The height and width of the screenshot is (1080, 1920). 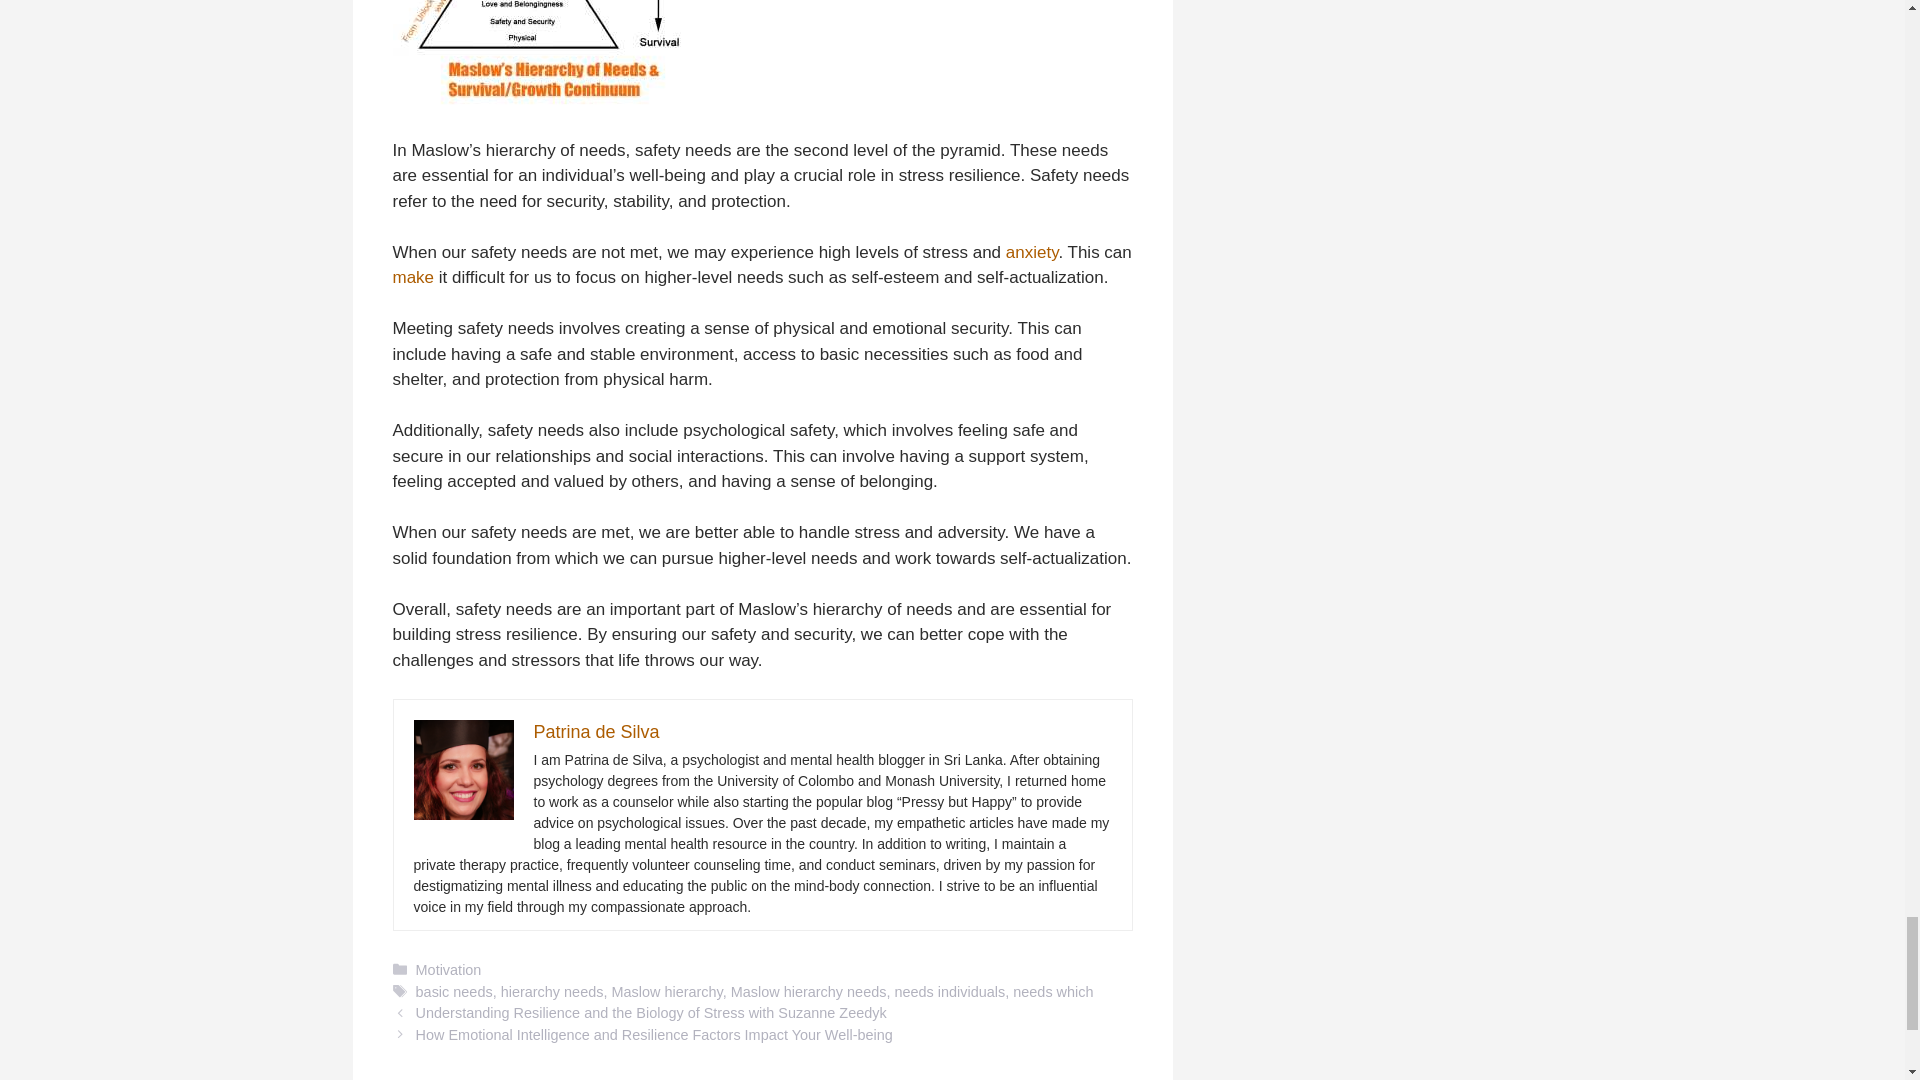 I want to click on needs which, so click(x=1052, y=992).